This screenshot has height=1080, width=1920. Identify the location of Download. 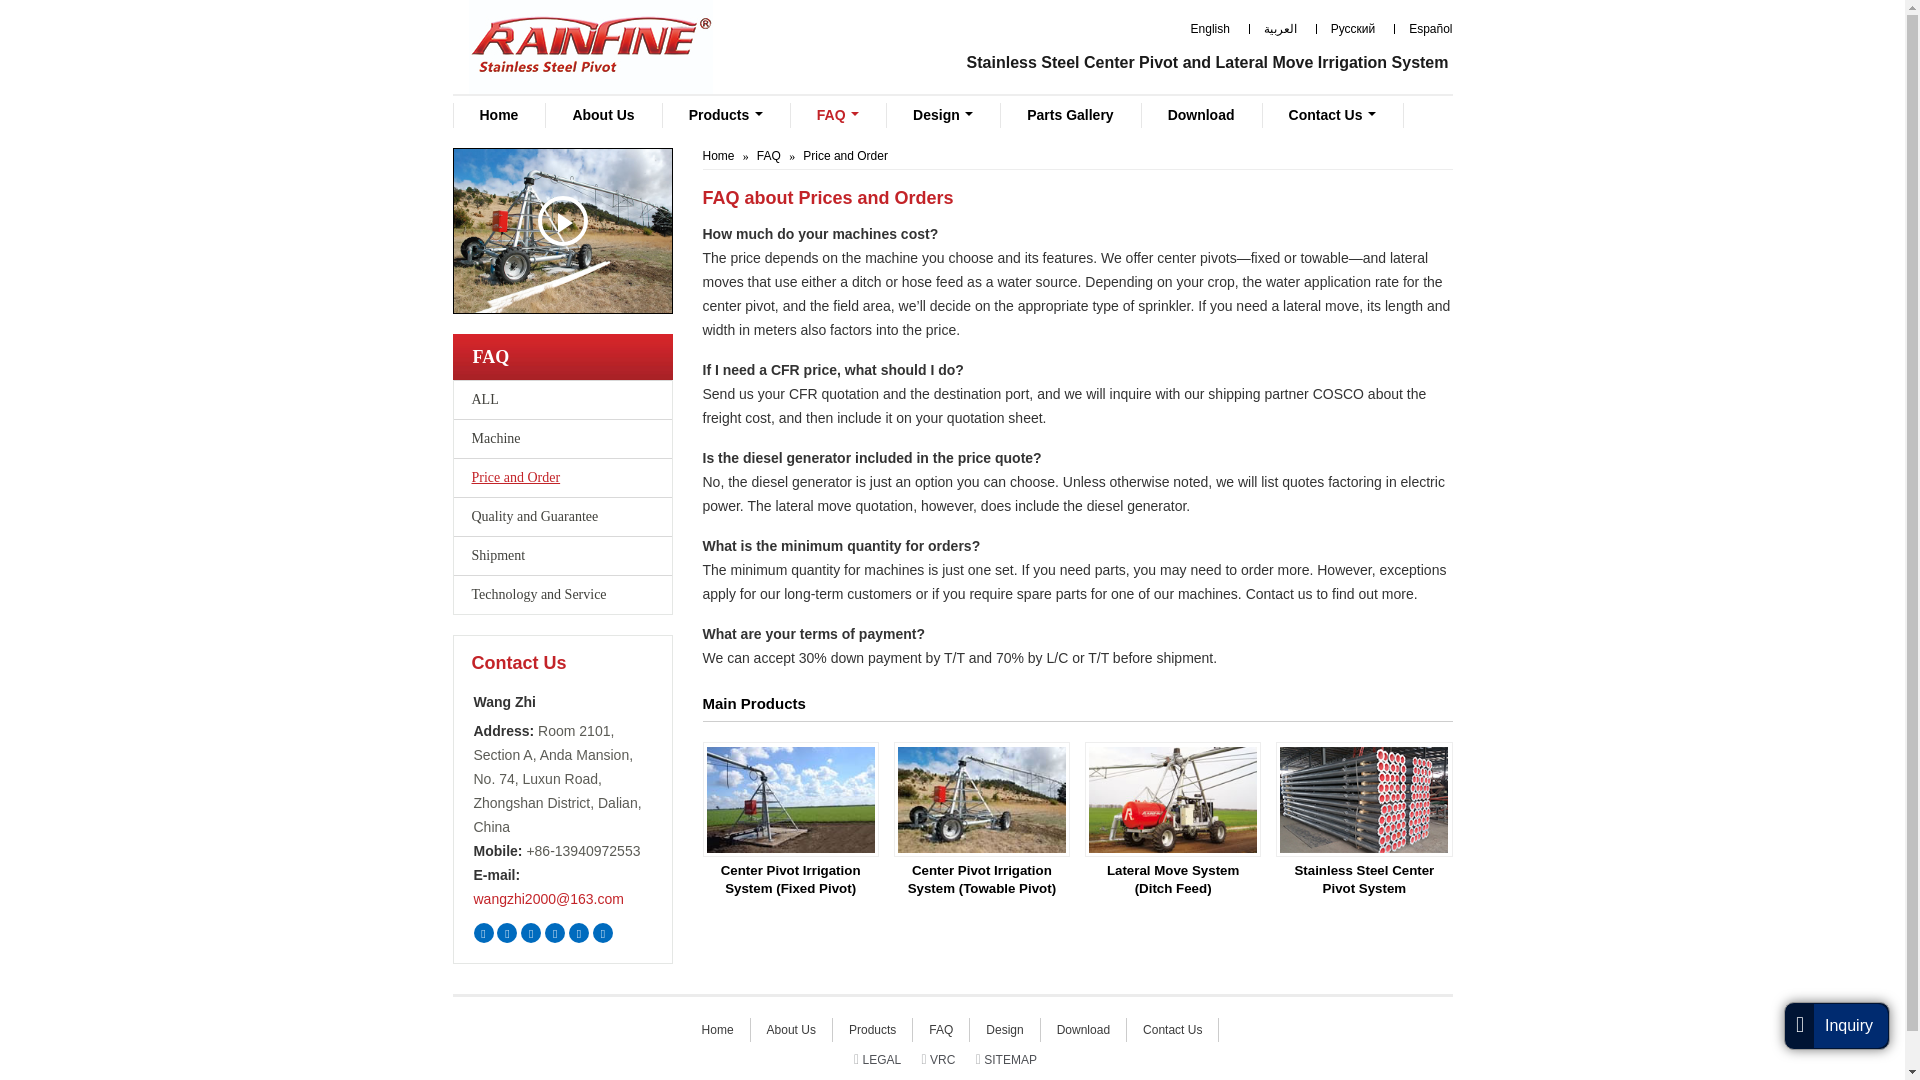
(1200, 115).